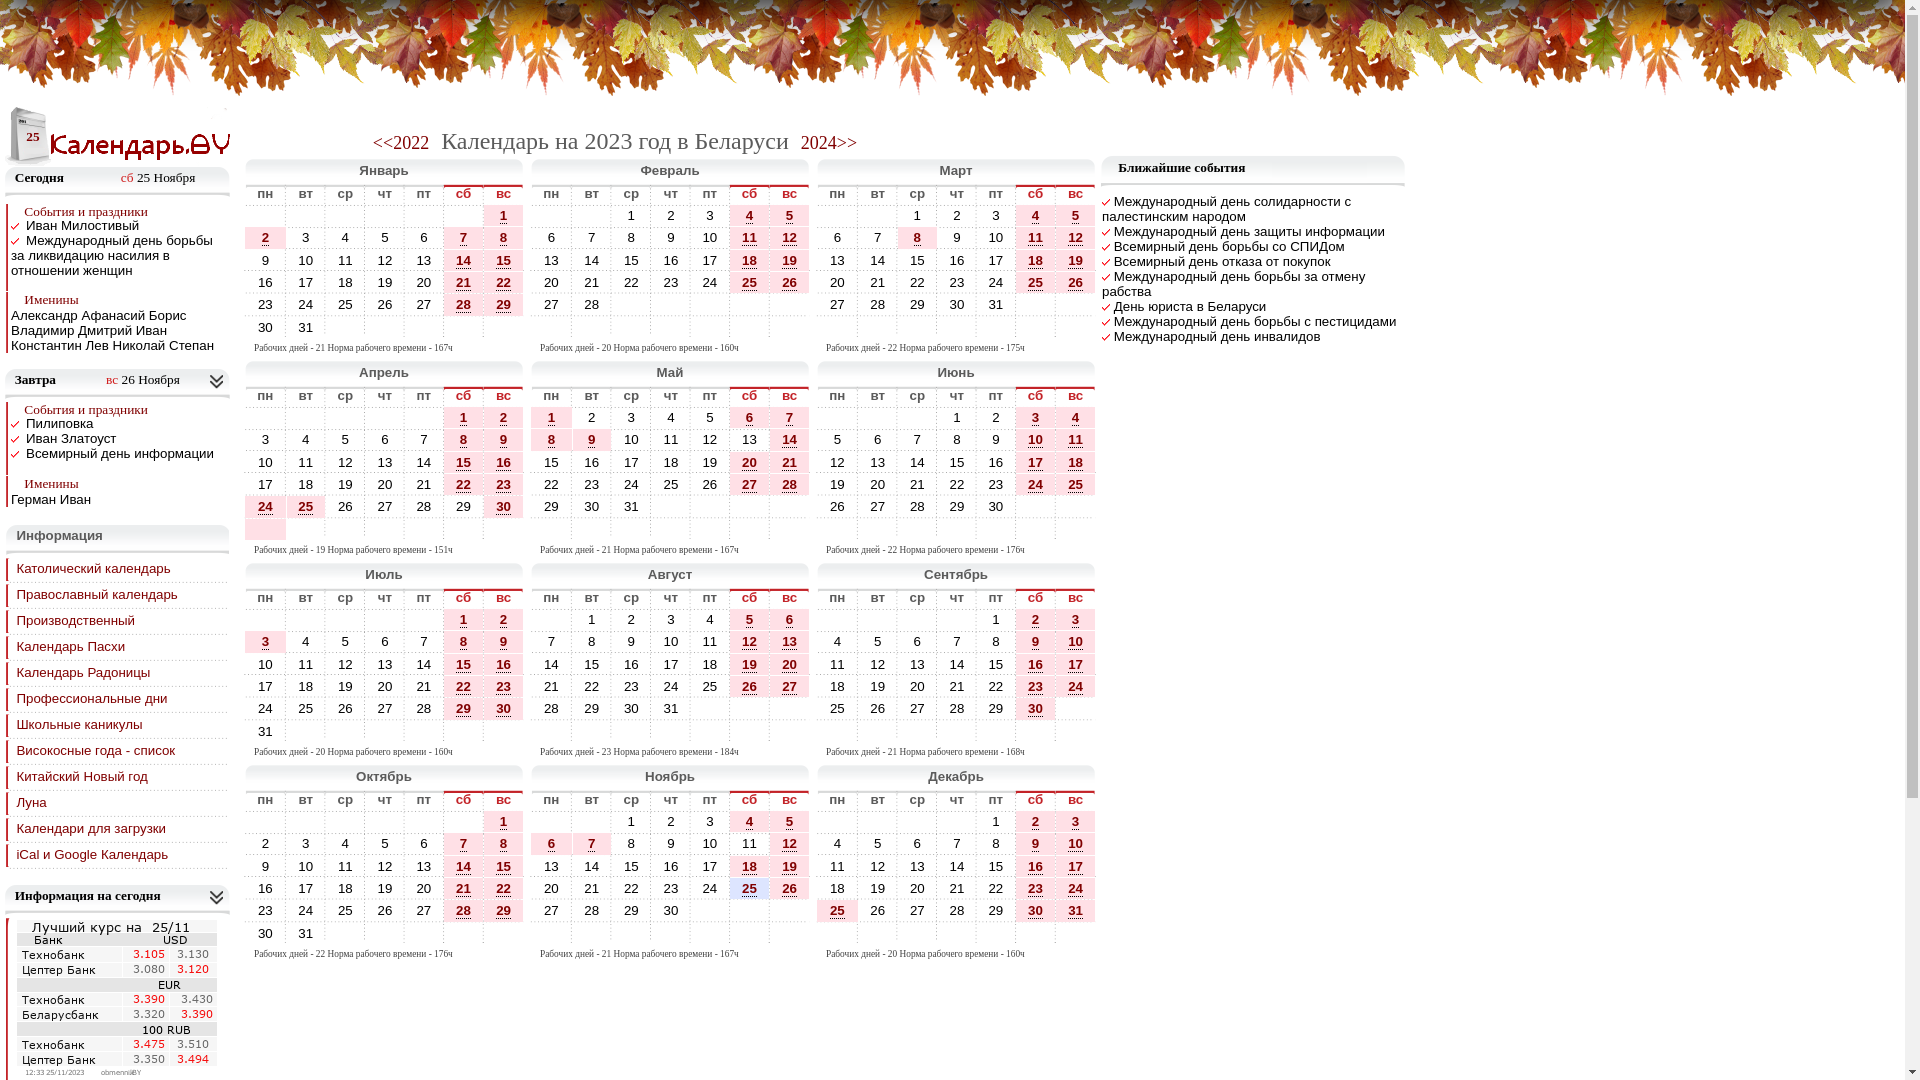 This screenshot has height=1080, width=1920. I want to click on 13, so click(838, 260).